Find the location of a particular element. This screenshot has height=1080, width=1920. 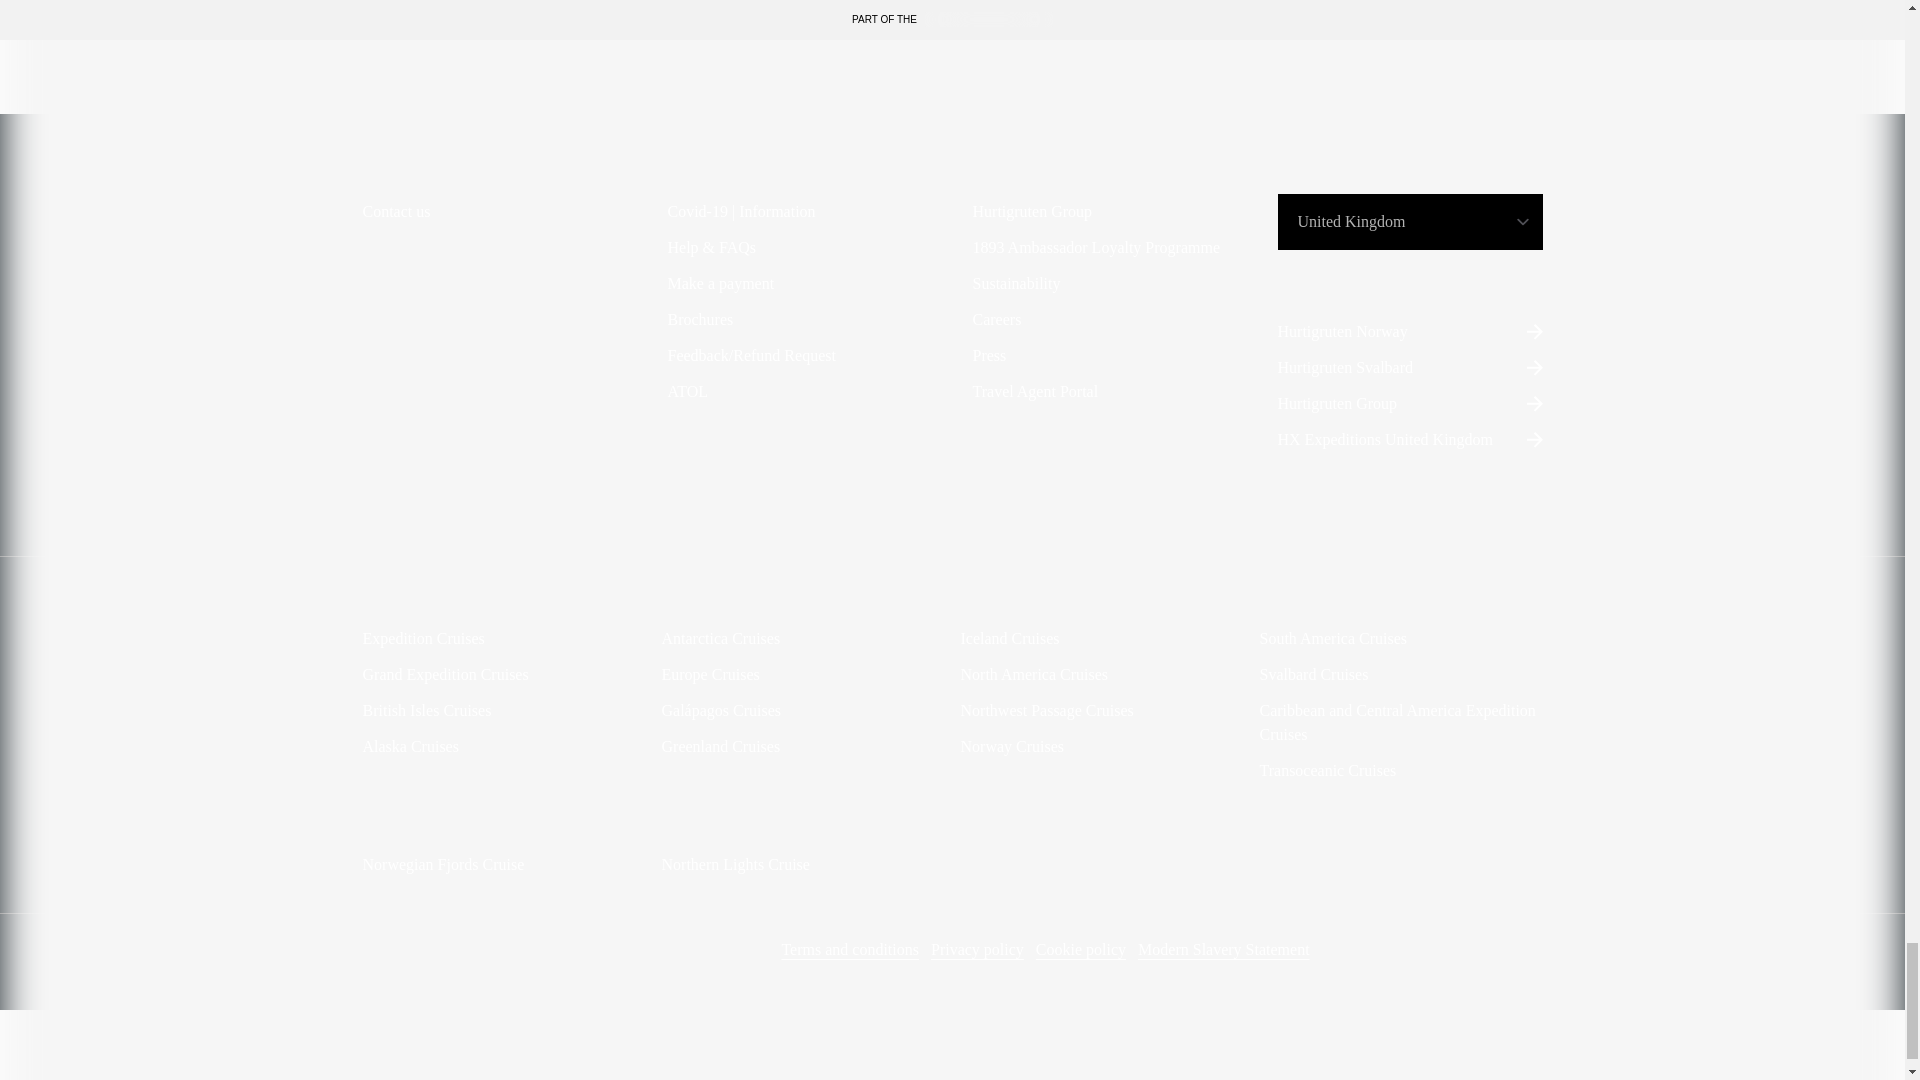

Careers is located at coordinates (996, 319).